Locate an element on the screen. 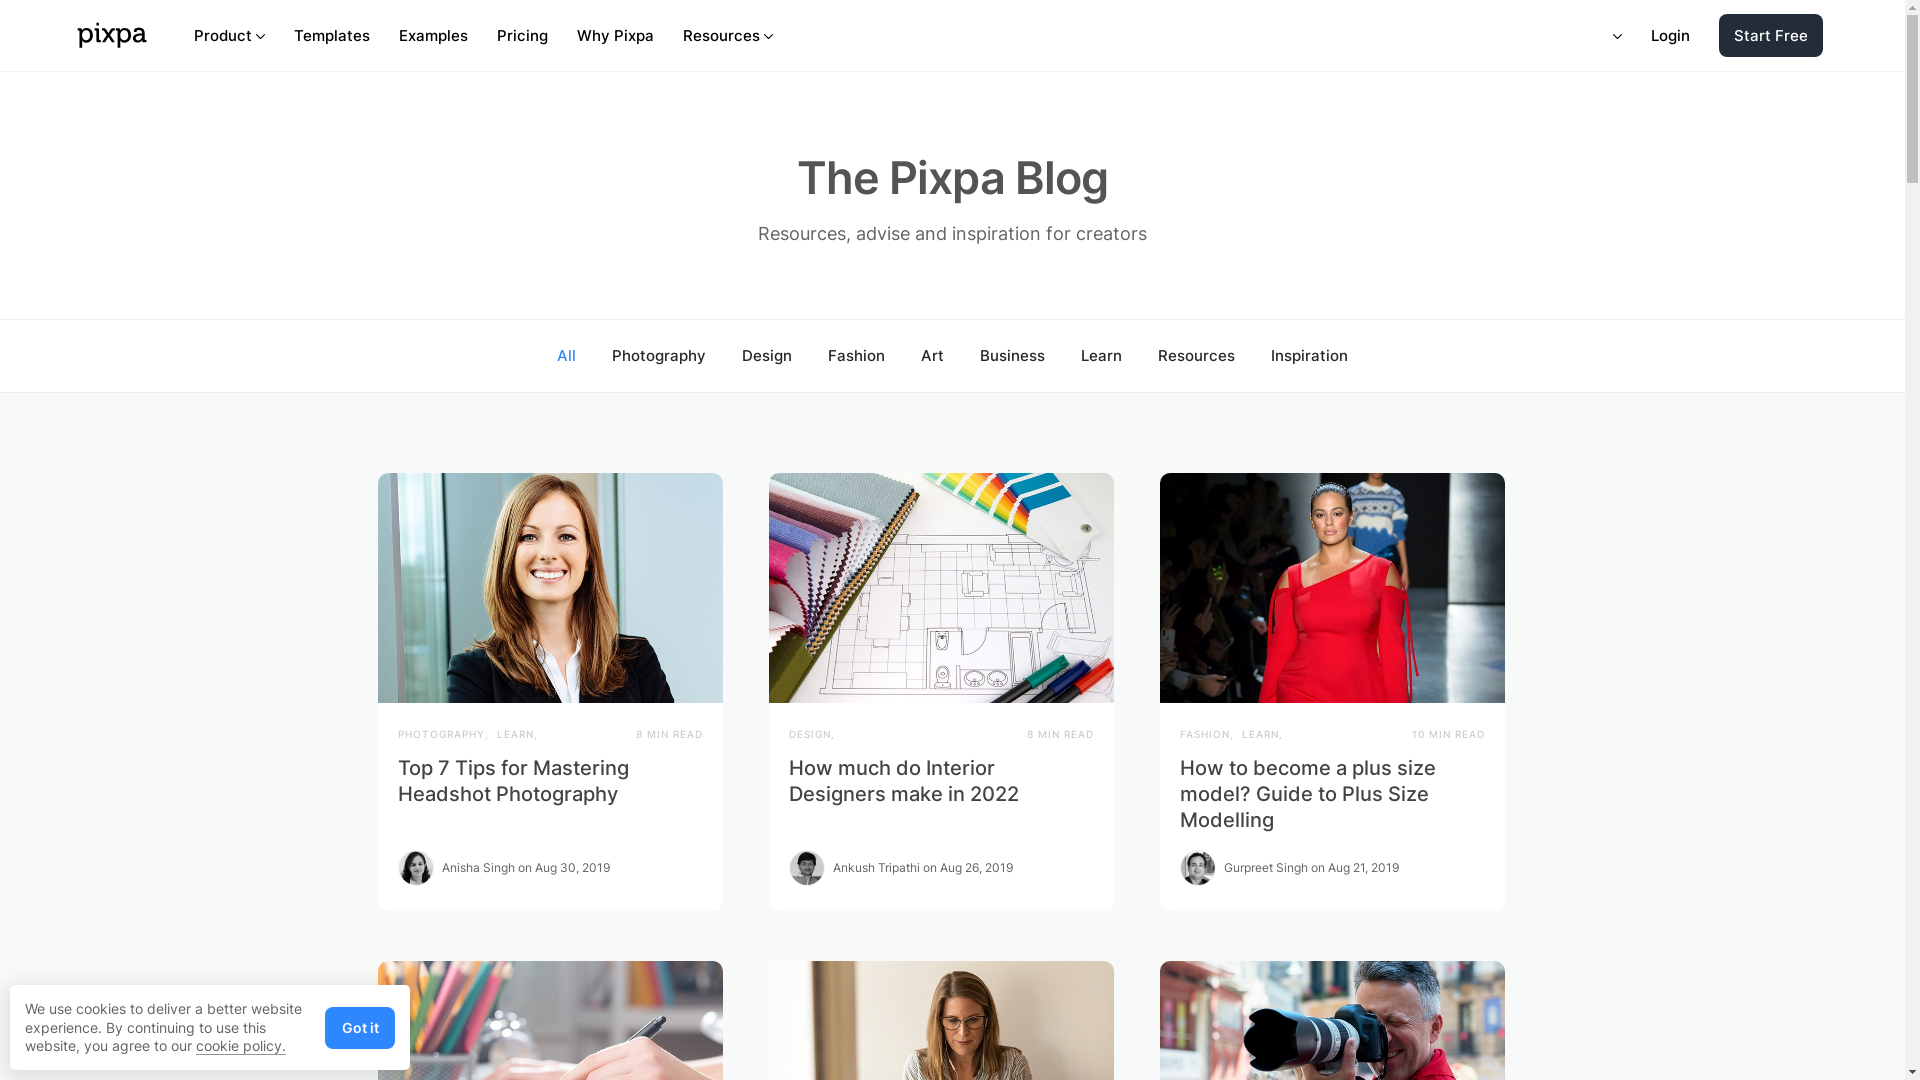 The image size is (1920, 1080). How much do Interior Designers make in 2022 is located at coordinates (902, 781).